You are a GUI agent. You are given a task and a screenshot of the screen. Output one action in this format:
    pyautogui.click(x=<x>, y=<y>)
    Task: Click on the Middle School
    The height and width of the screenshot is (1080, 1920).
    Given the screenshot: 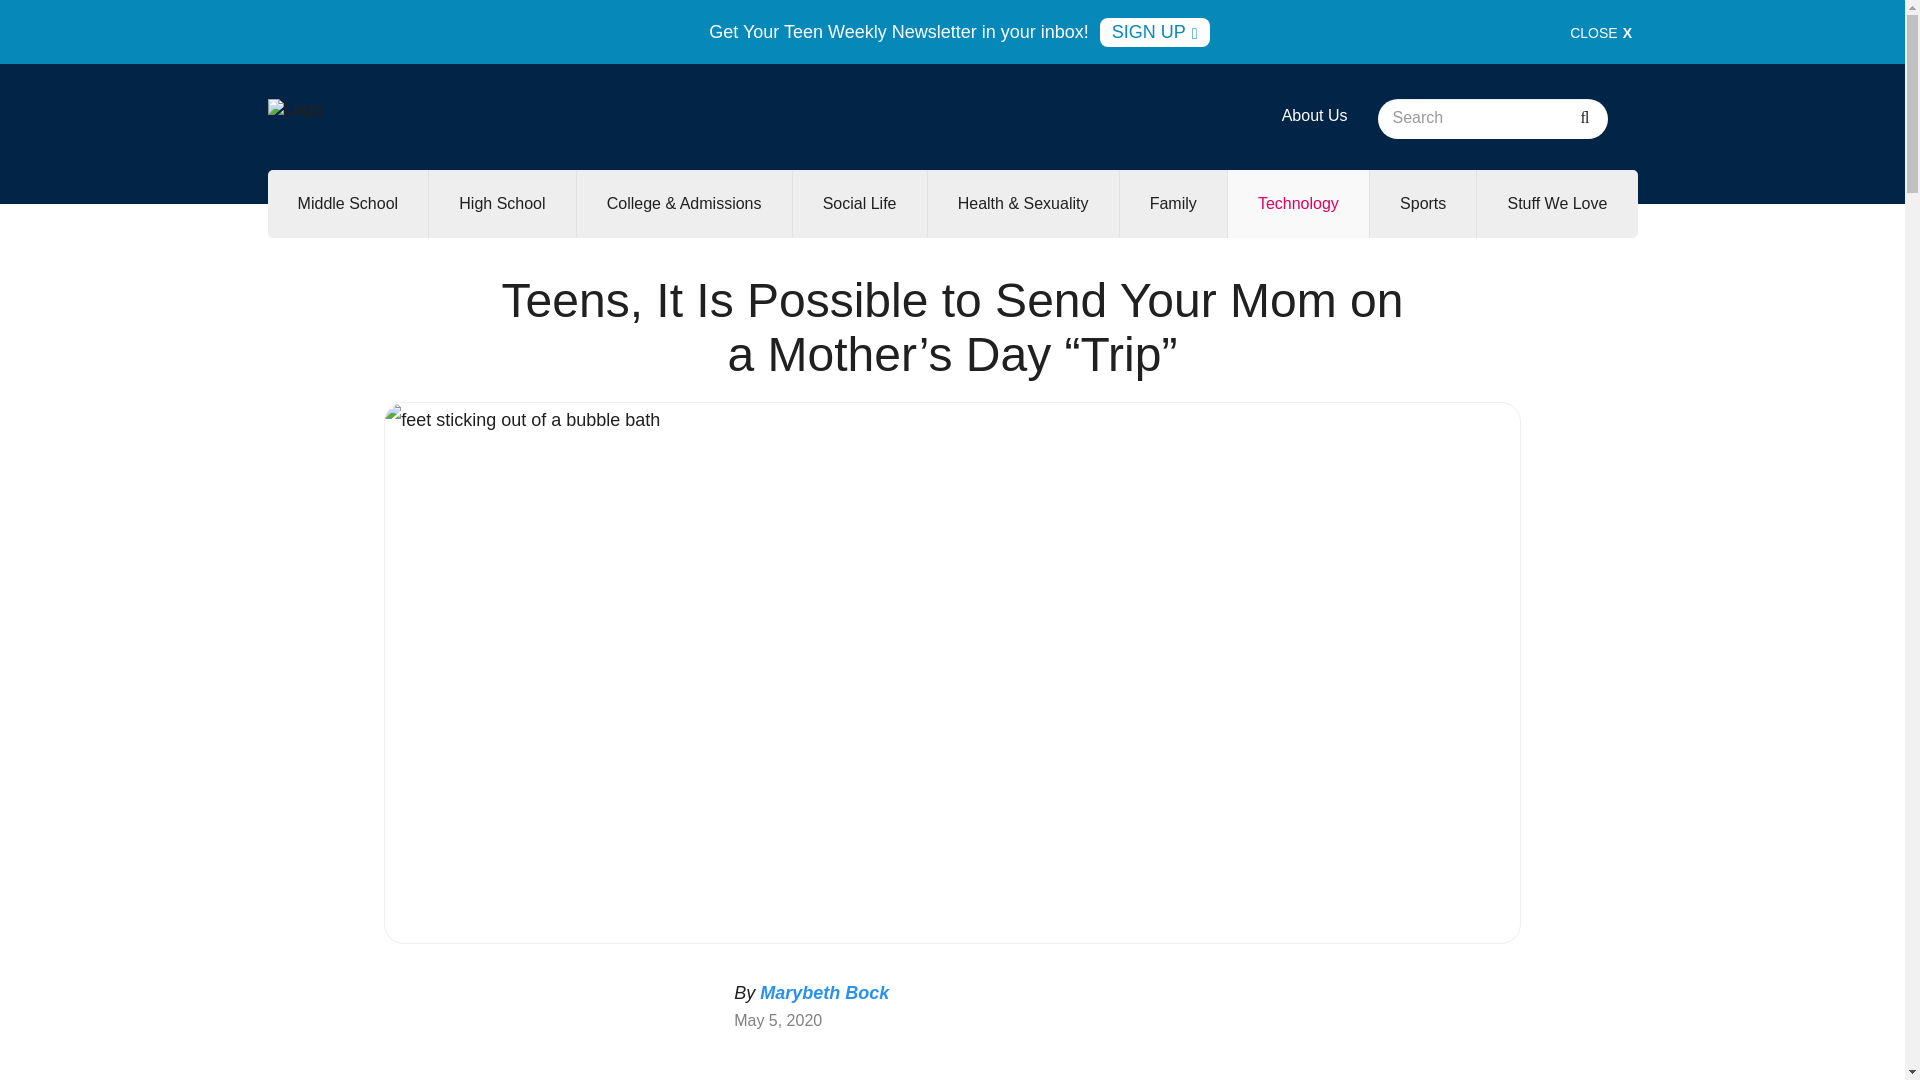 What is the action you would take?
    pyautogui.click(x=348, y=203)
    